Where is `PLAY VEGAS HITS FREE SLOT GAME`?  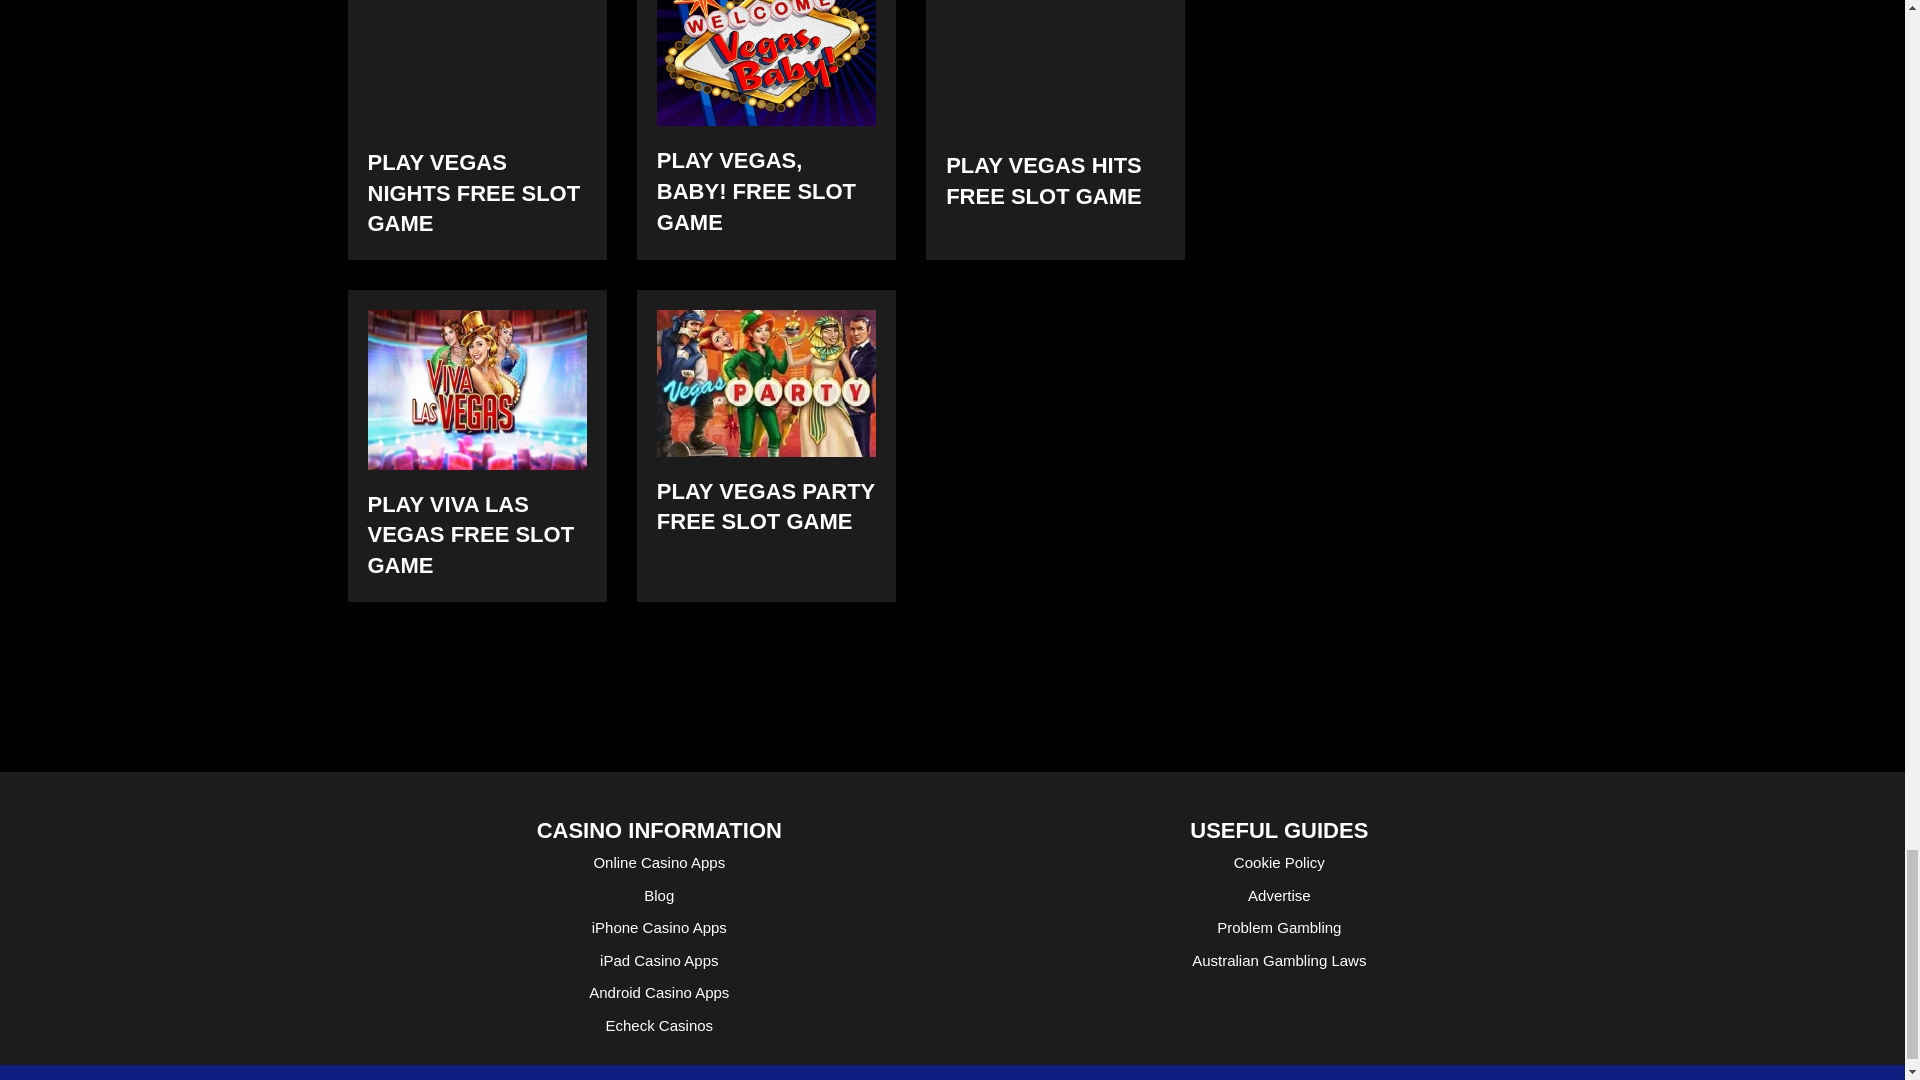
PLAY VEGAS HITS FREE SLOT GAME is located at coordinates (1056, 65).